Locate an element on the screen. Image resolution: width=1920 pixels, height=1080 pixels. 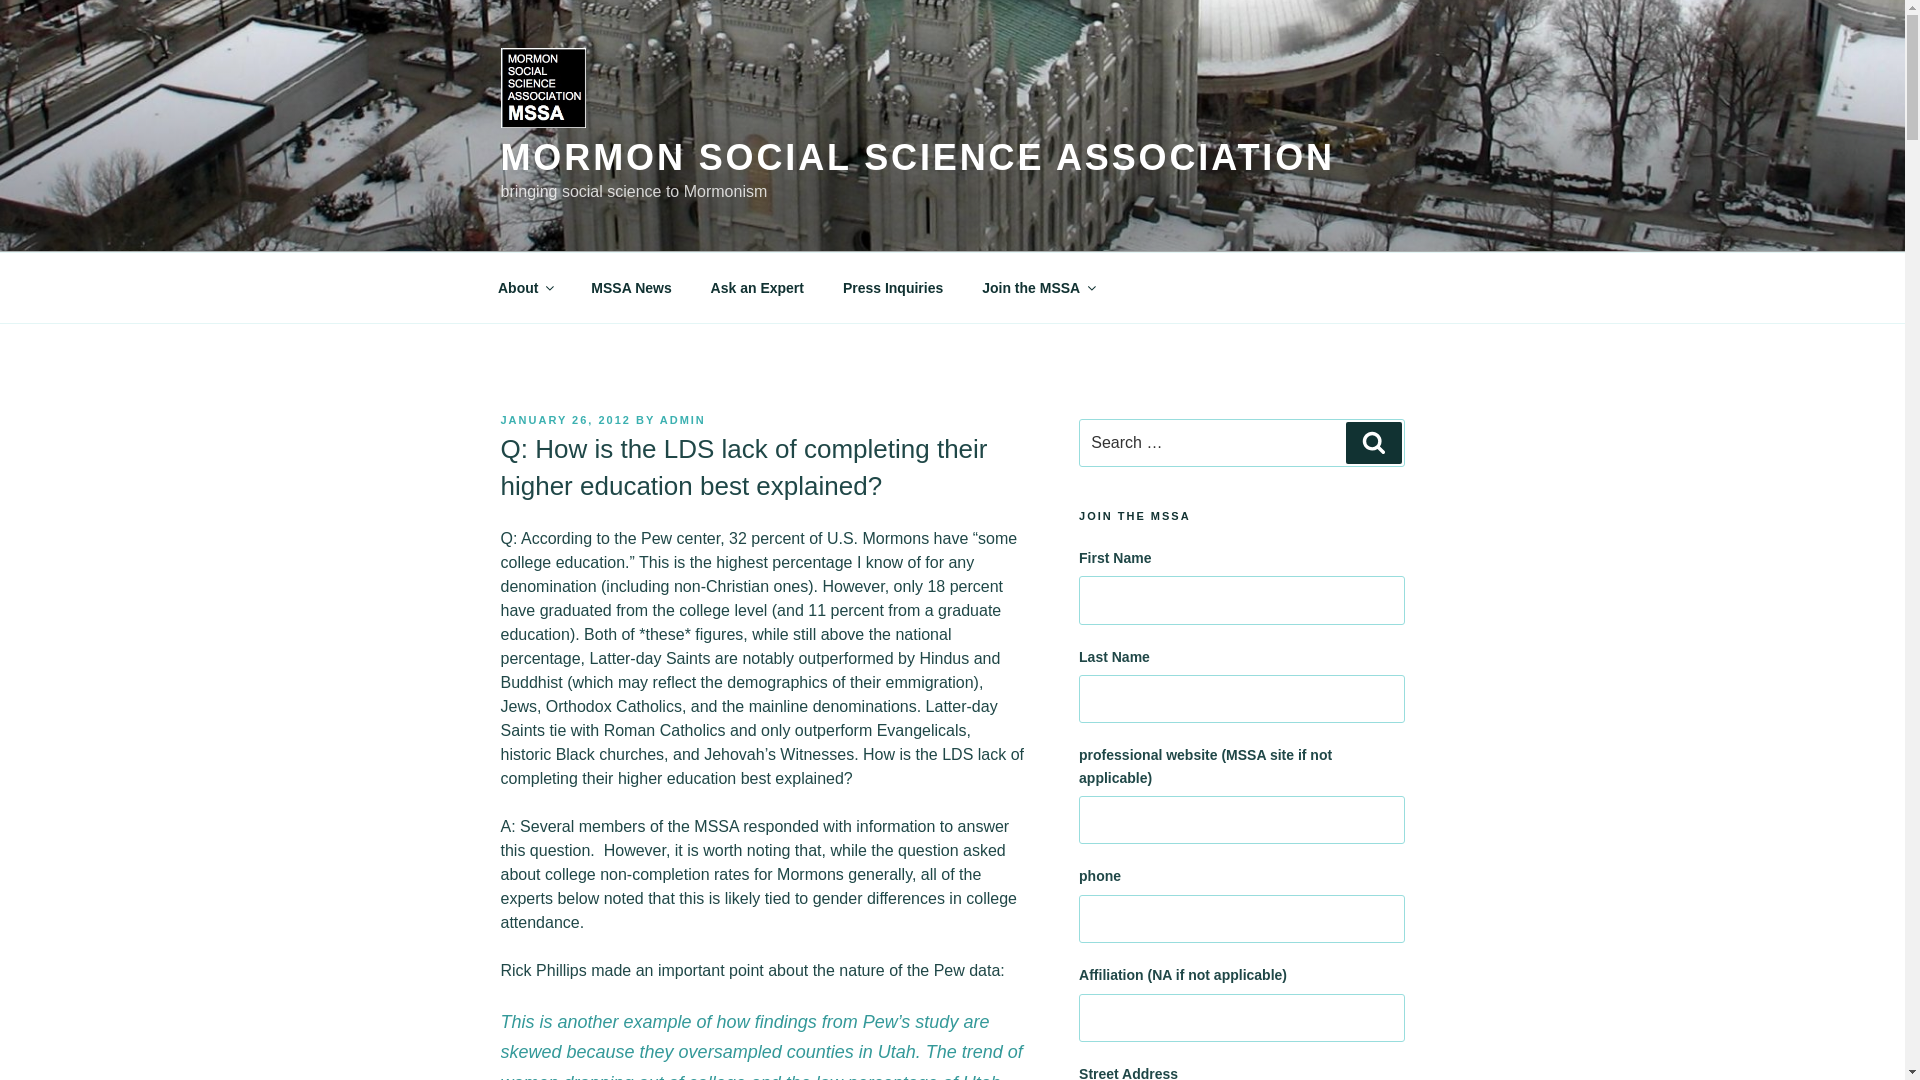
Ask an Expert is located at coordinates (757, 288).